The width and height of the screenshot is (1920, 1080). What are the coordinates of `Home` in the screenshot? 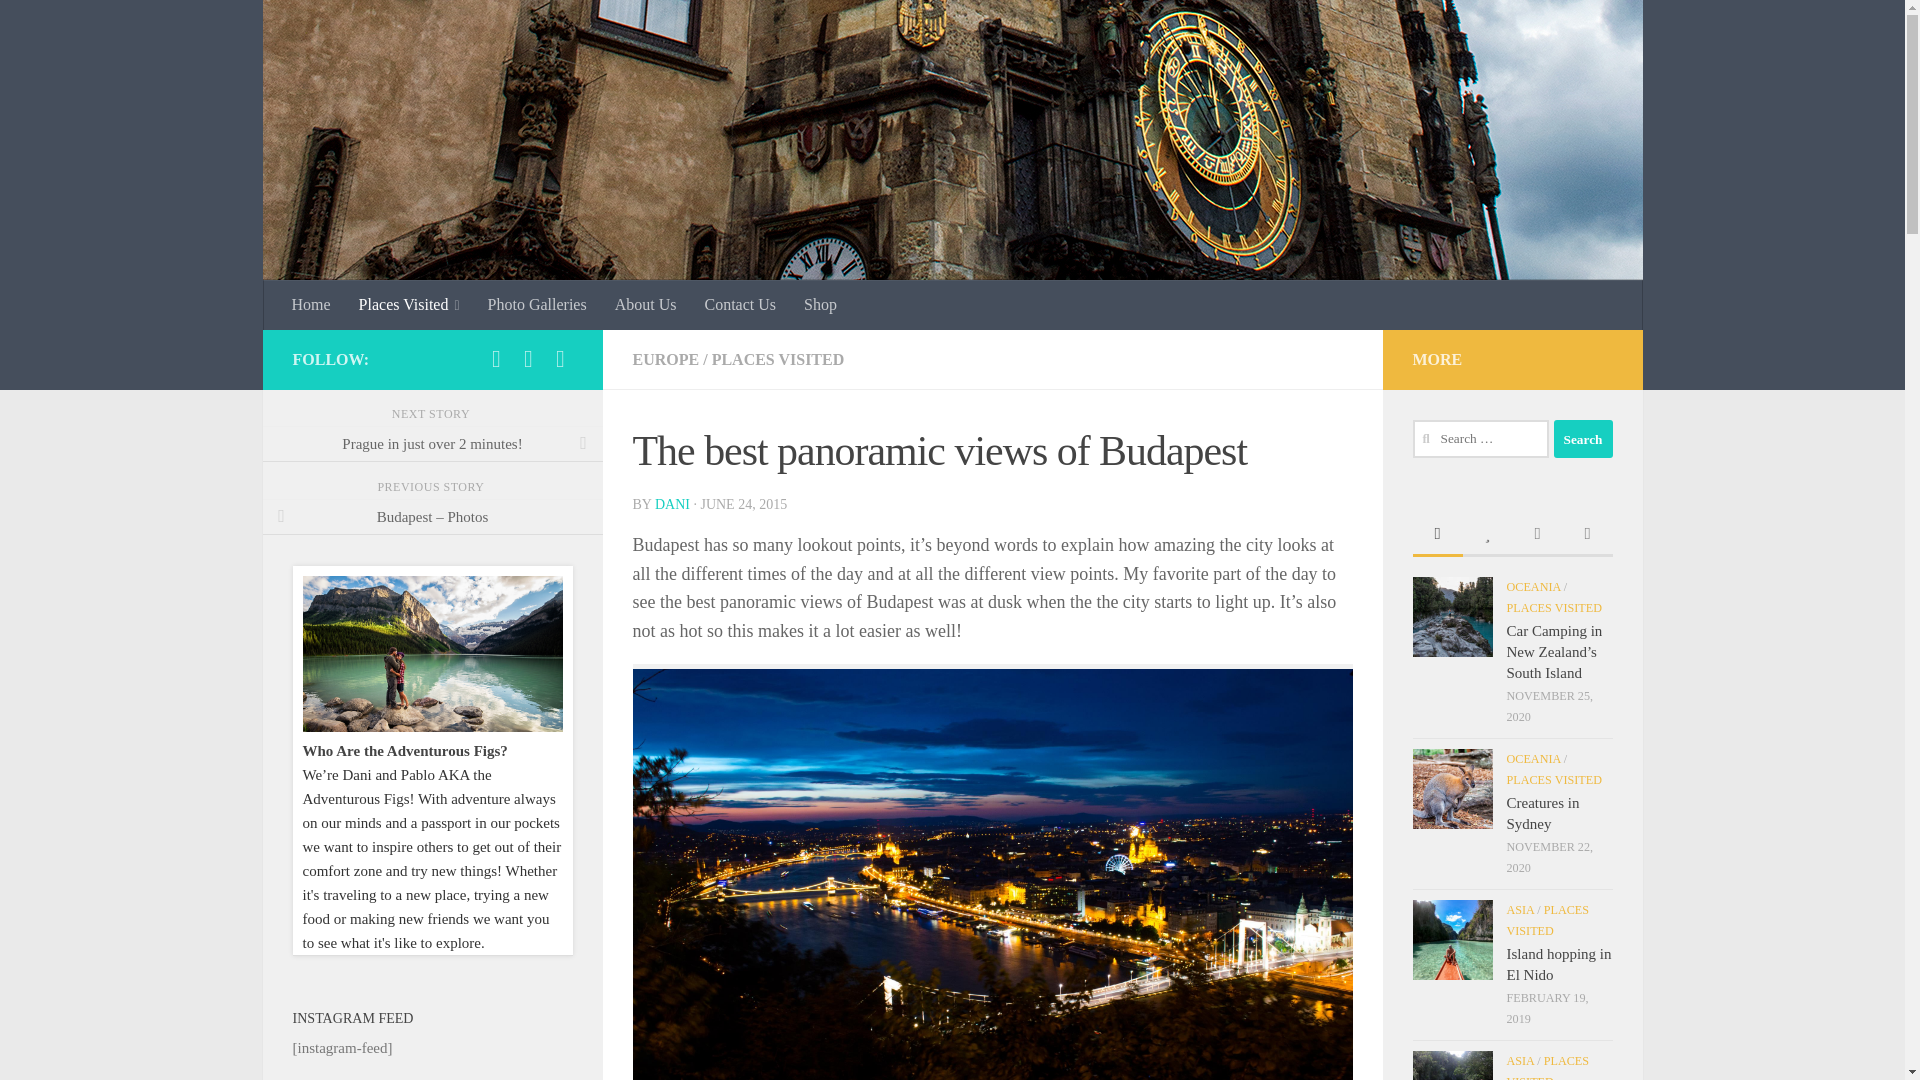 It's located at (312, 304).